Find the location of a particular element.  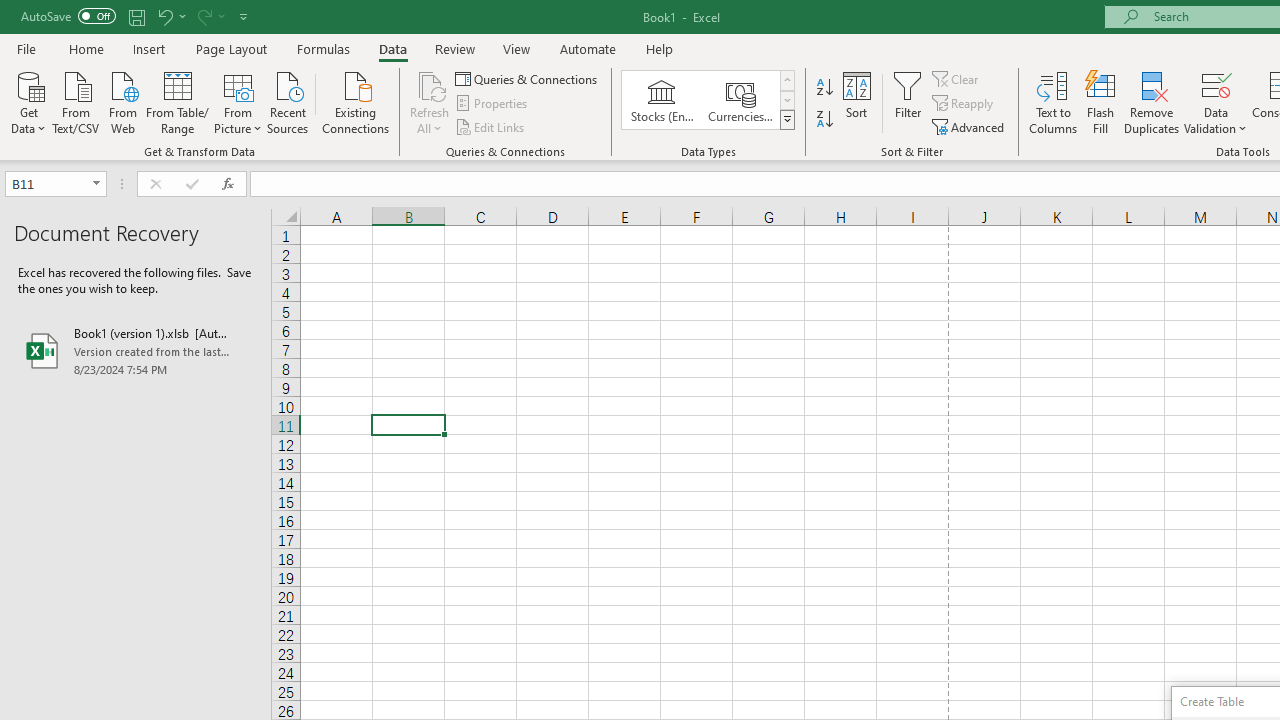

Remove Duplicates is located at coordinates (1152, 102).